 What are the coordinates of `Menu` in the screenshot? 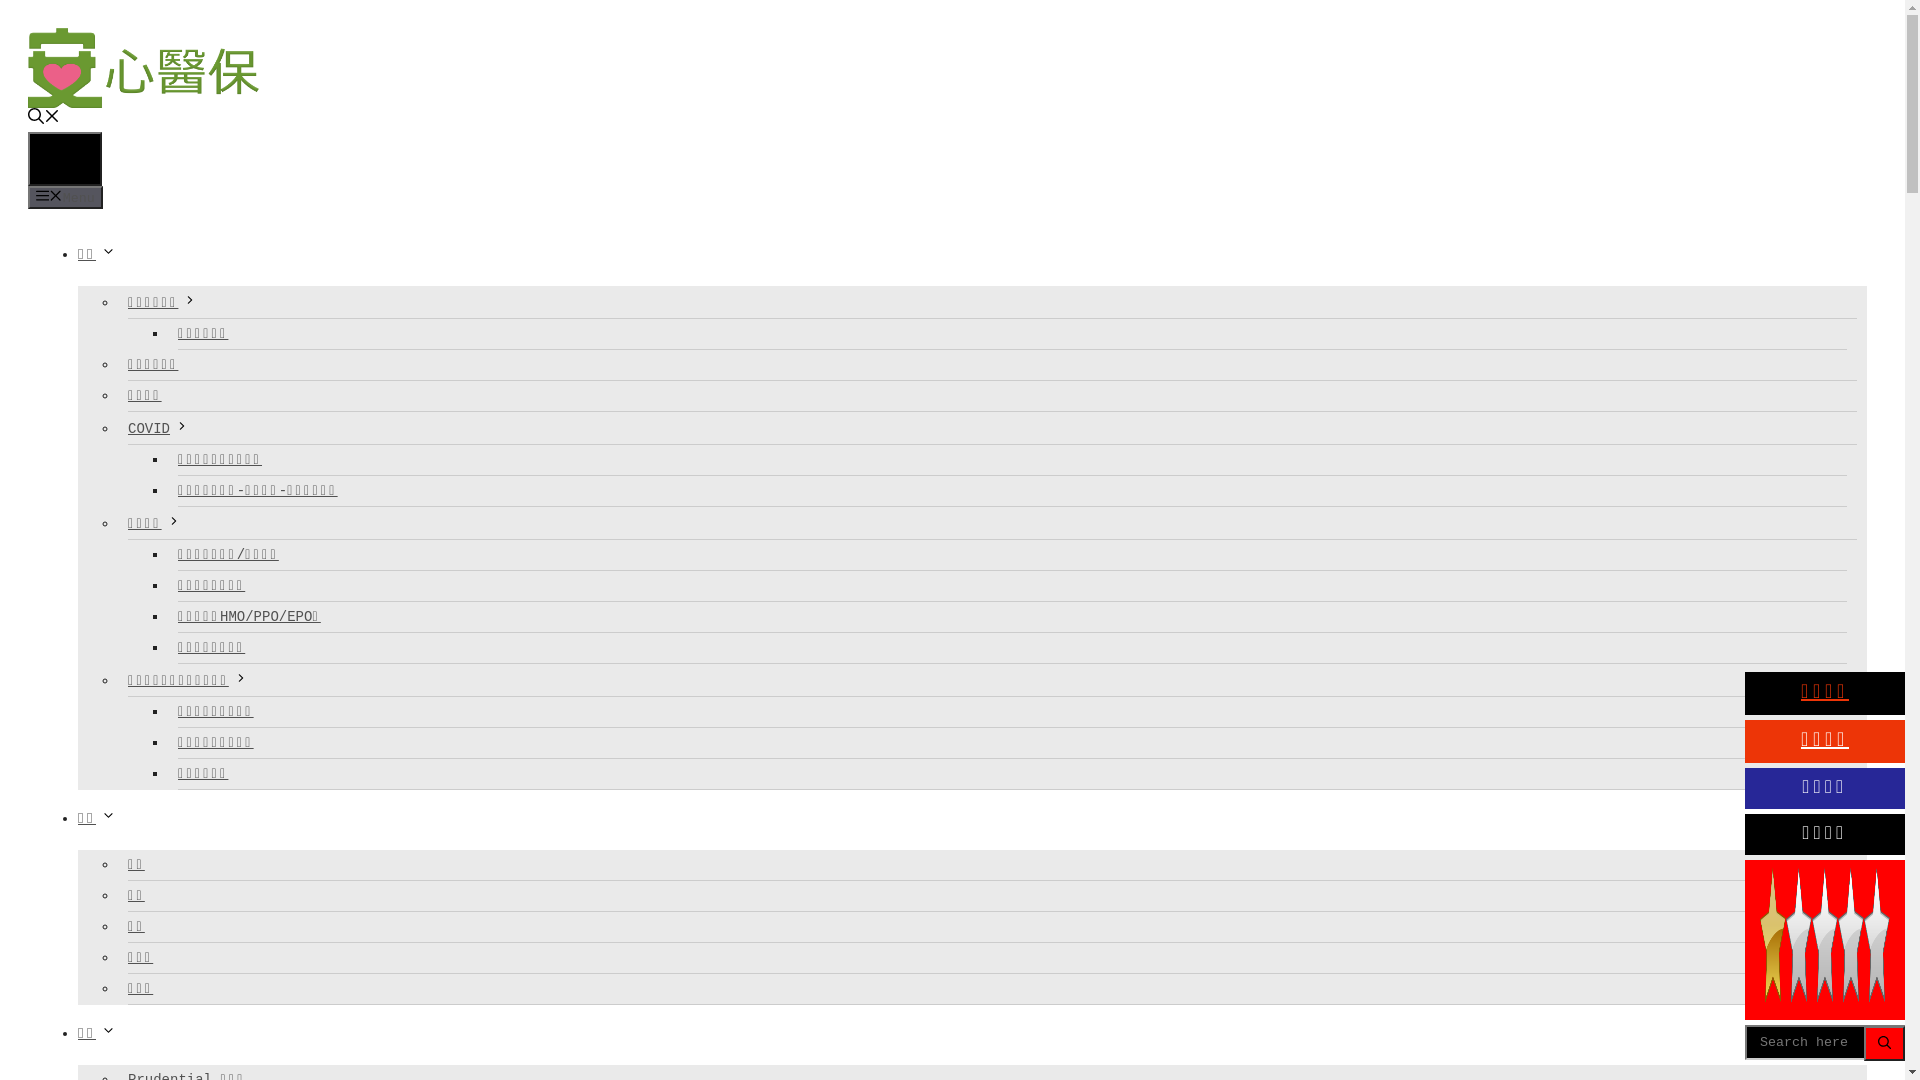 It's located at (66, 198).